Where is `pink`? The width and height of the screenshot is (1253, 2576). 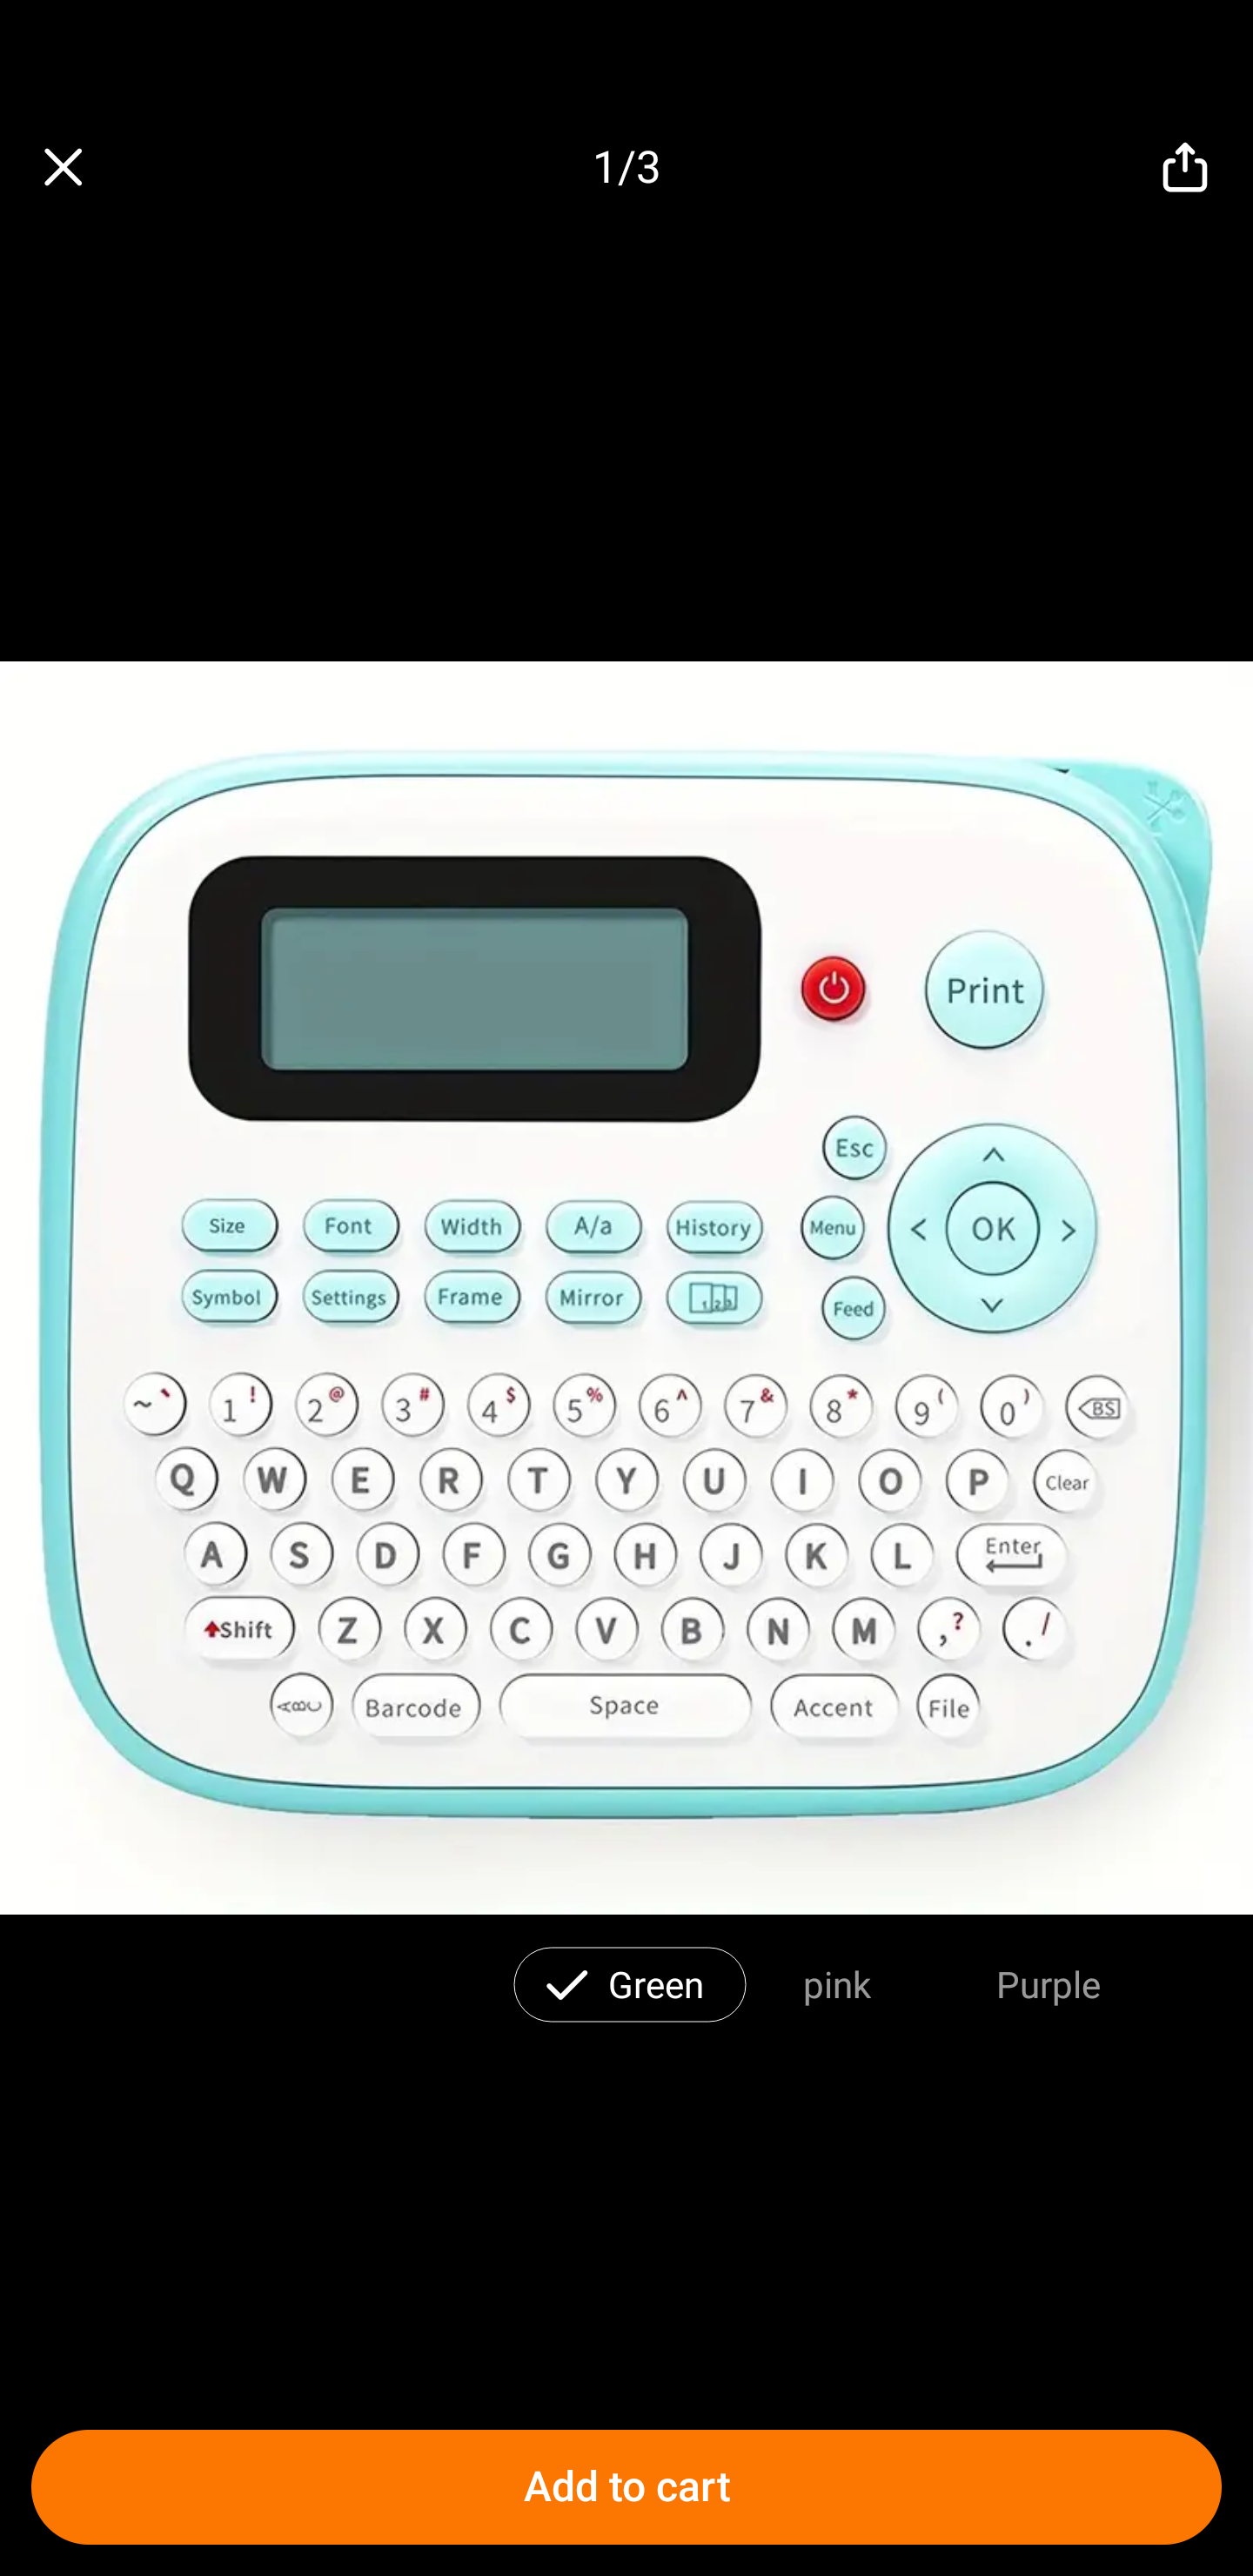 pink is located at coordinates (837, 1982).